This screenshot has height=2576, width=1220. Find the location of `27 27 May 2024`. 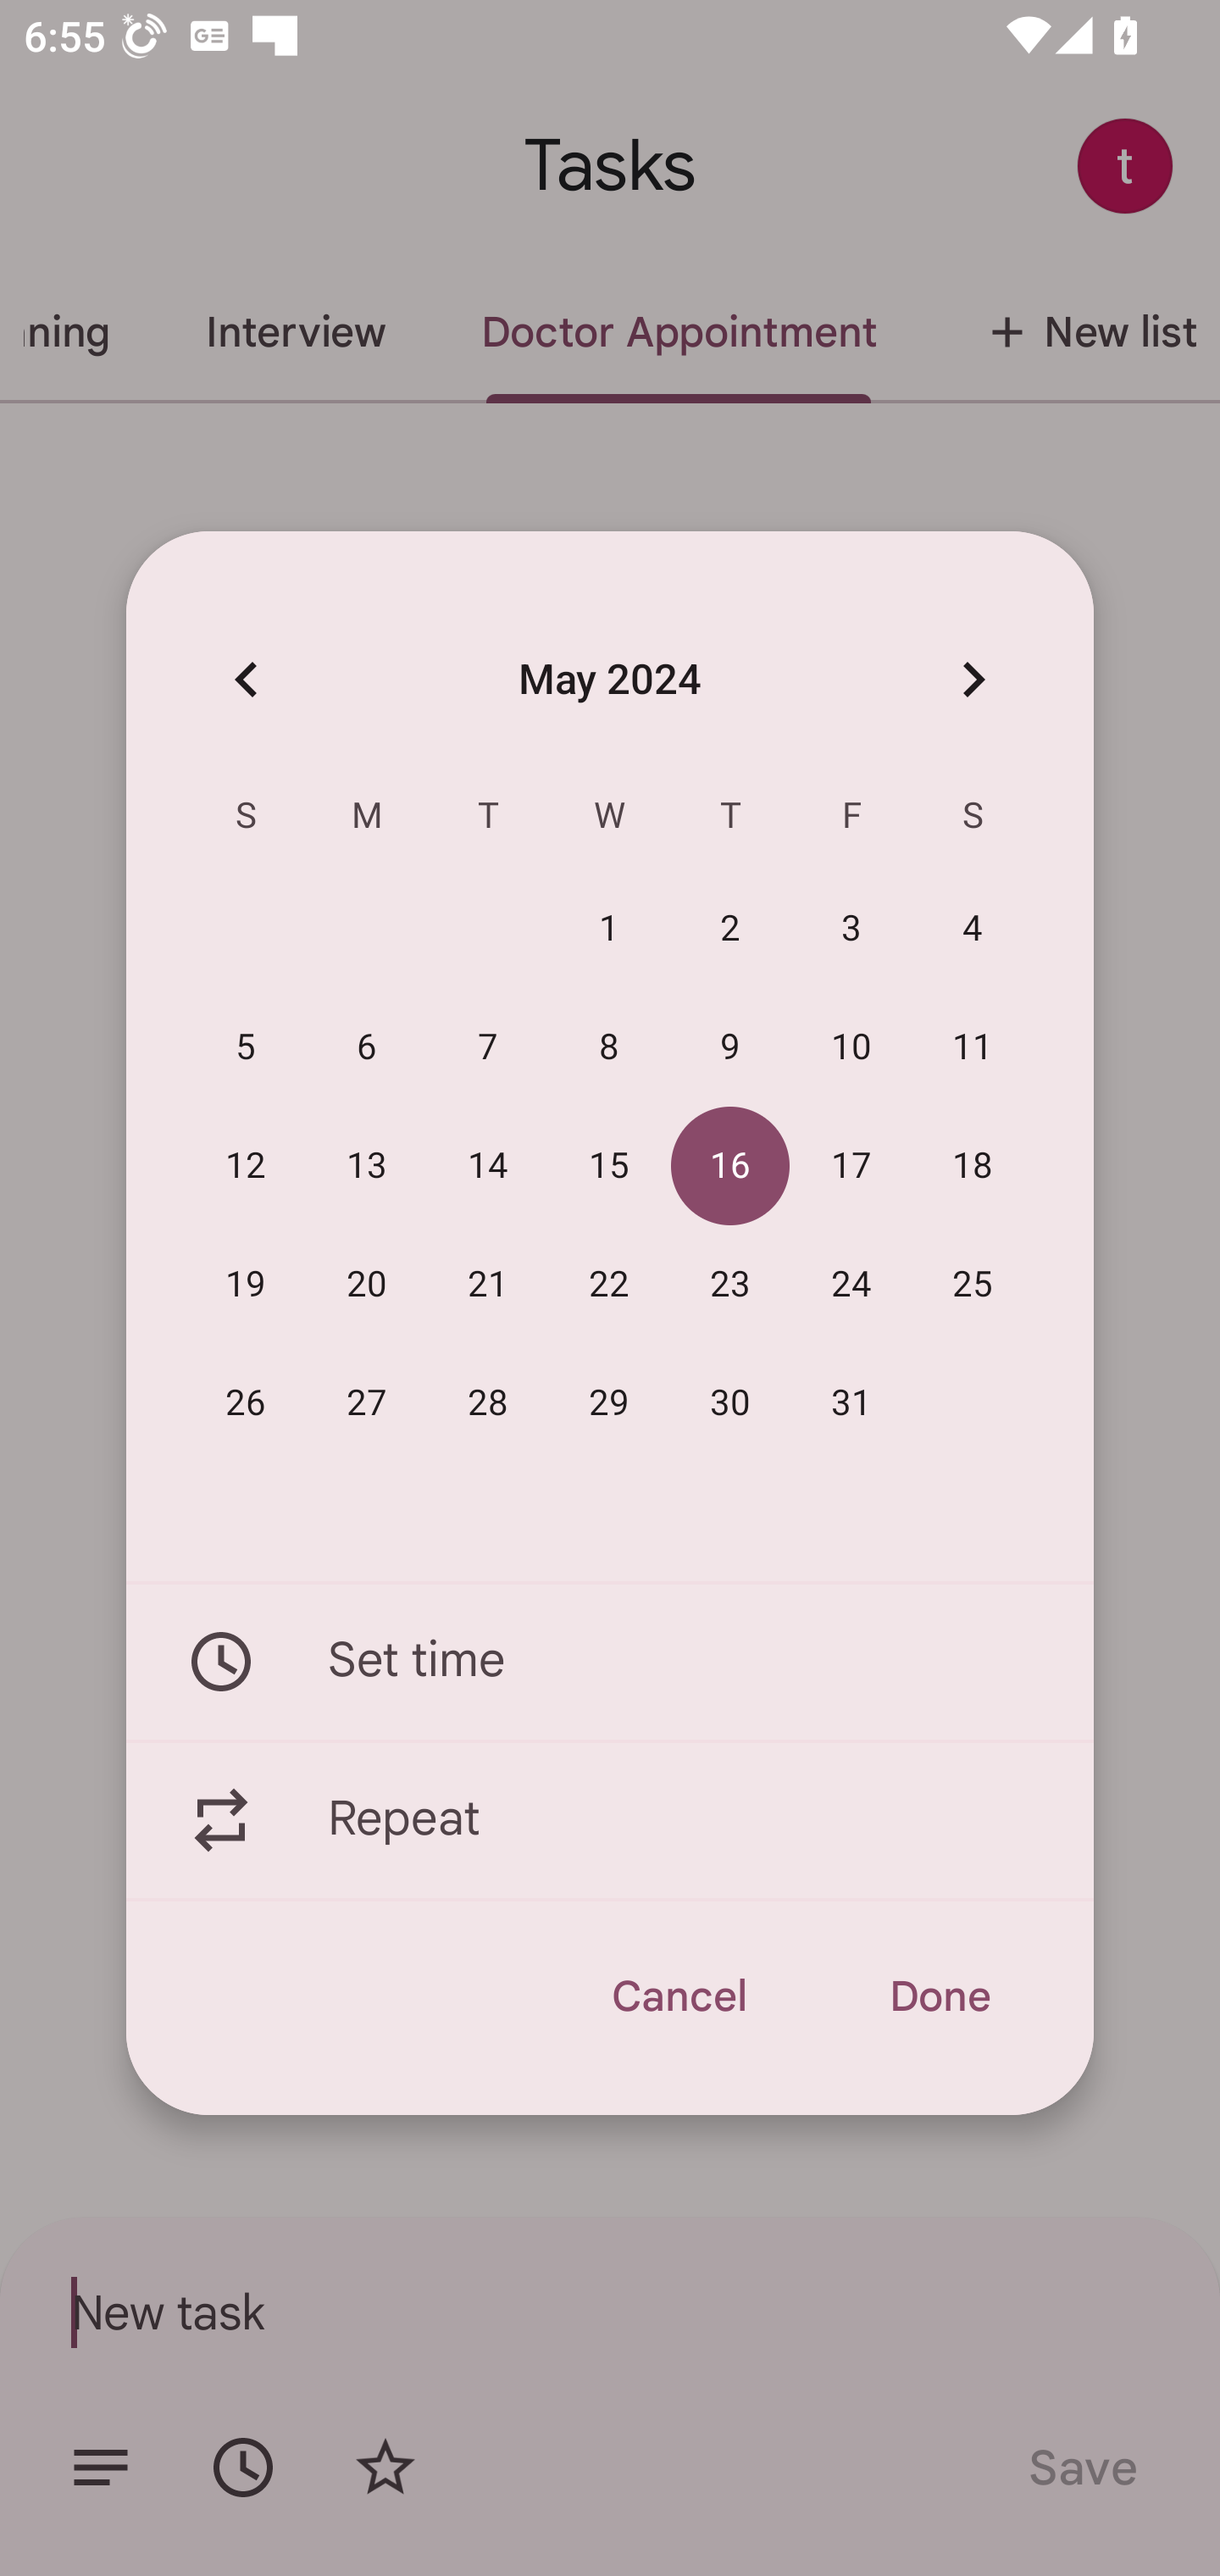

27 27 May 2024 is located at coordinates (367, 1403).